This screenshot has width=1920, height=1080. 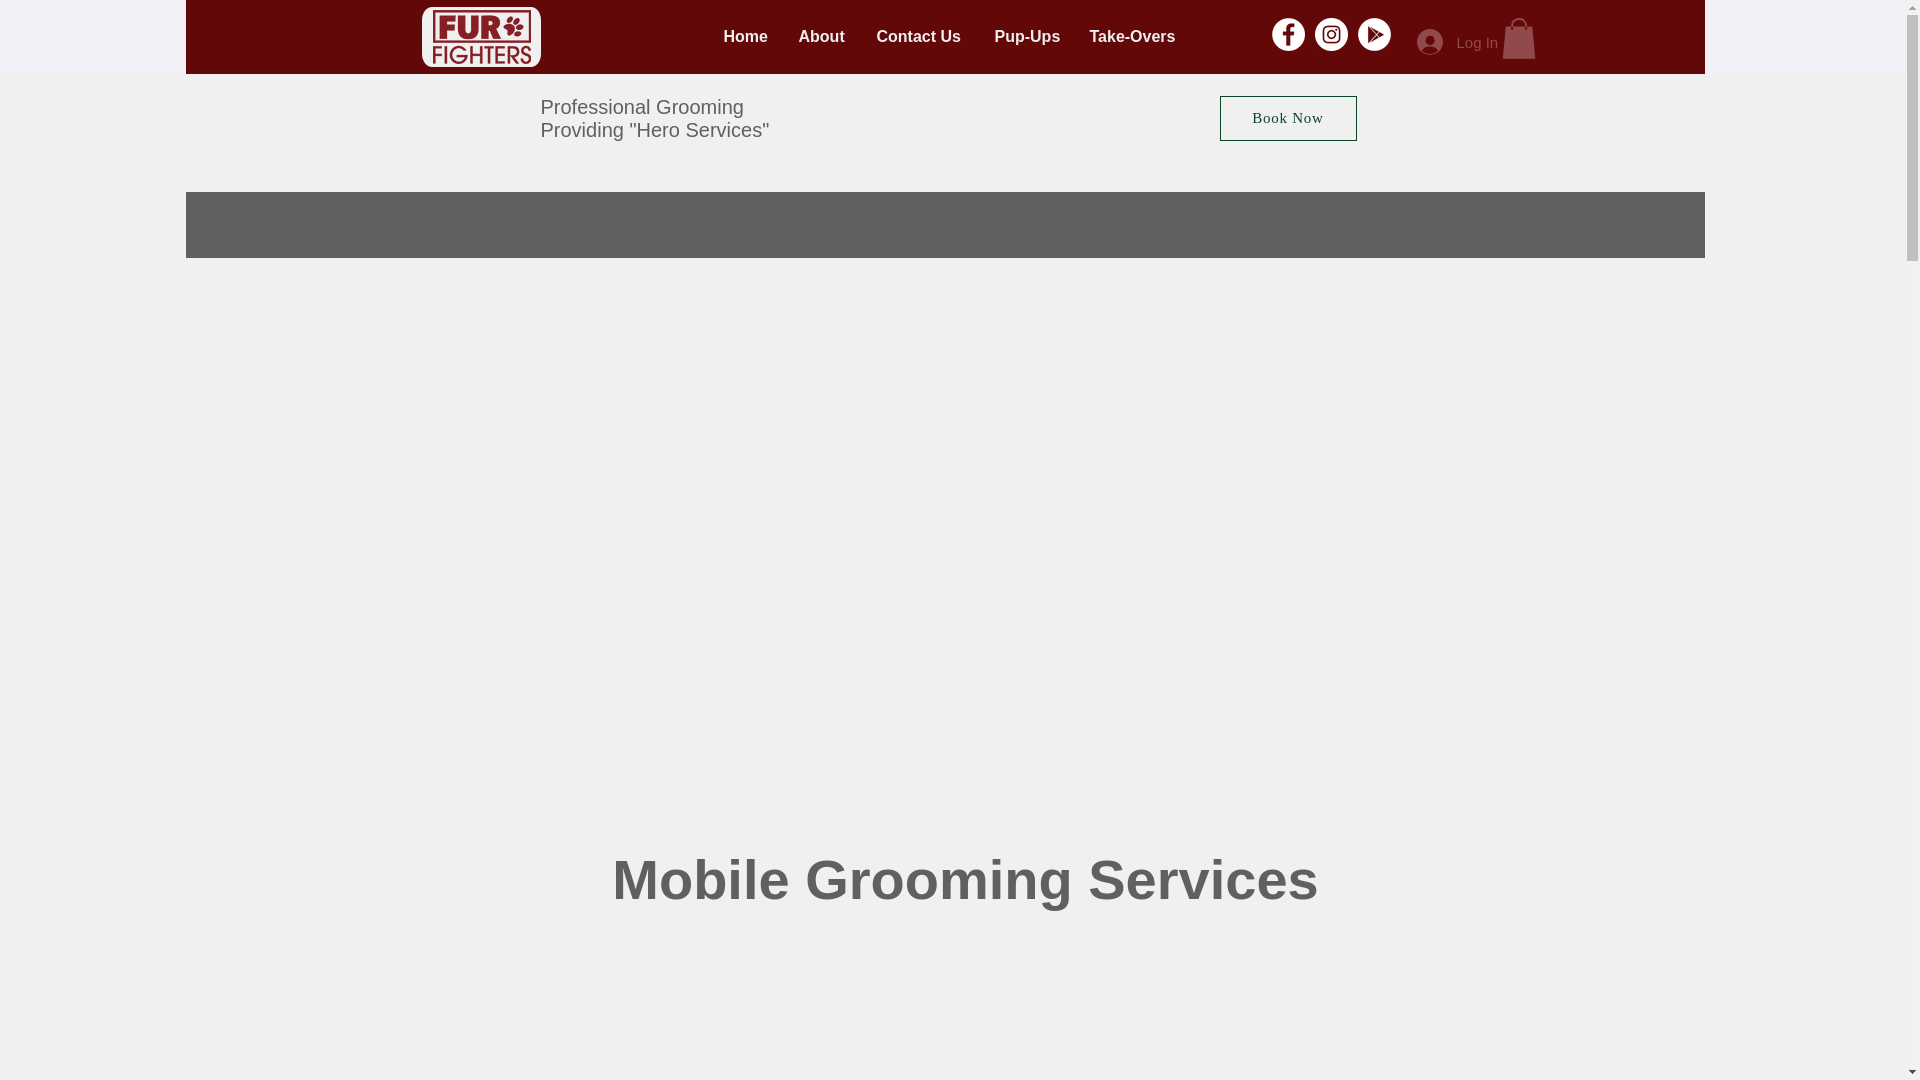 I want to click on Home, so click(x=746, y=36).